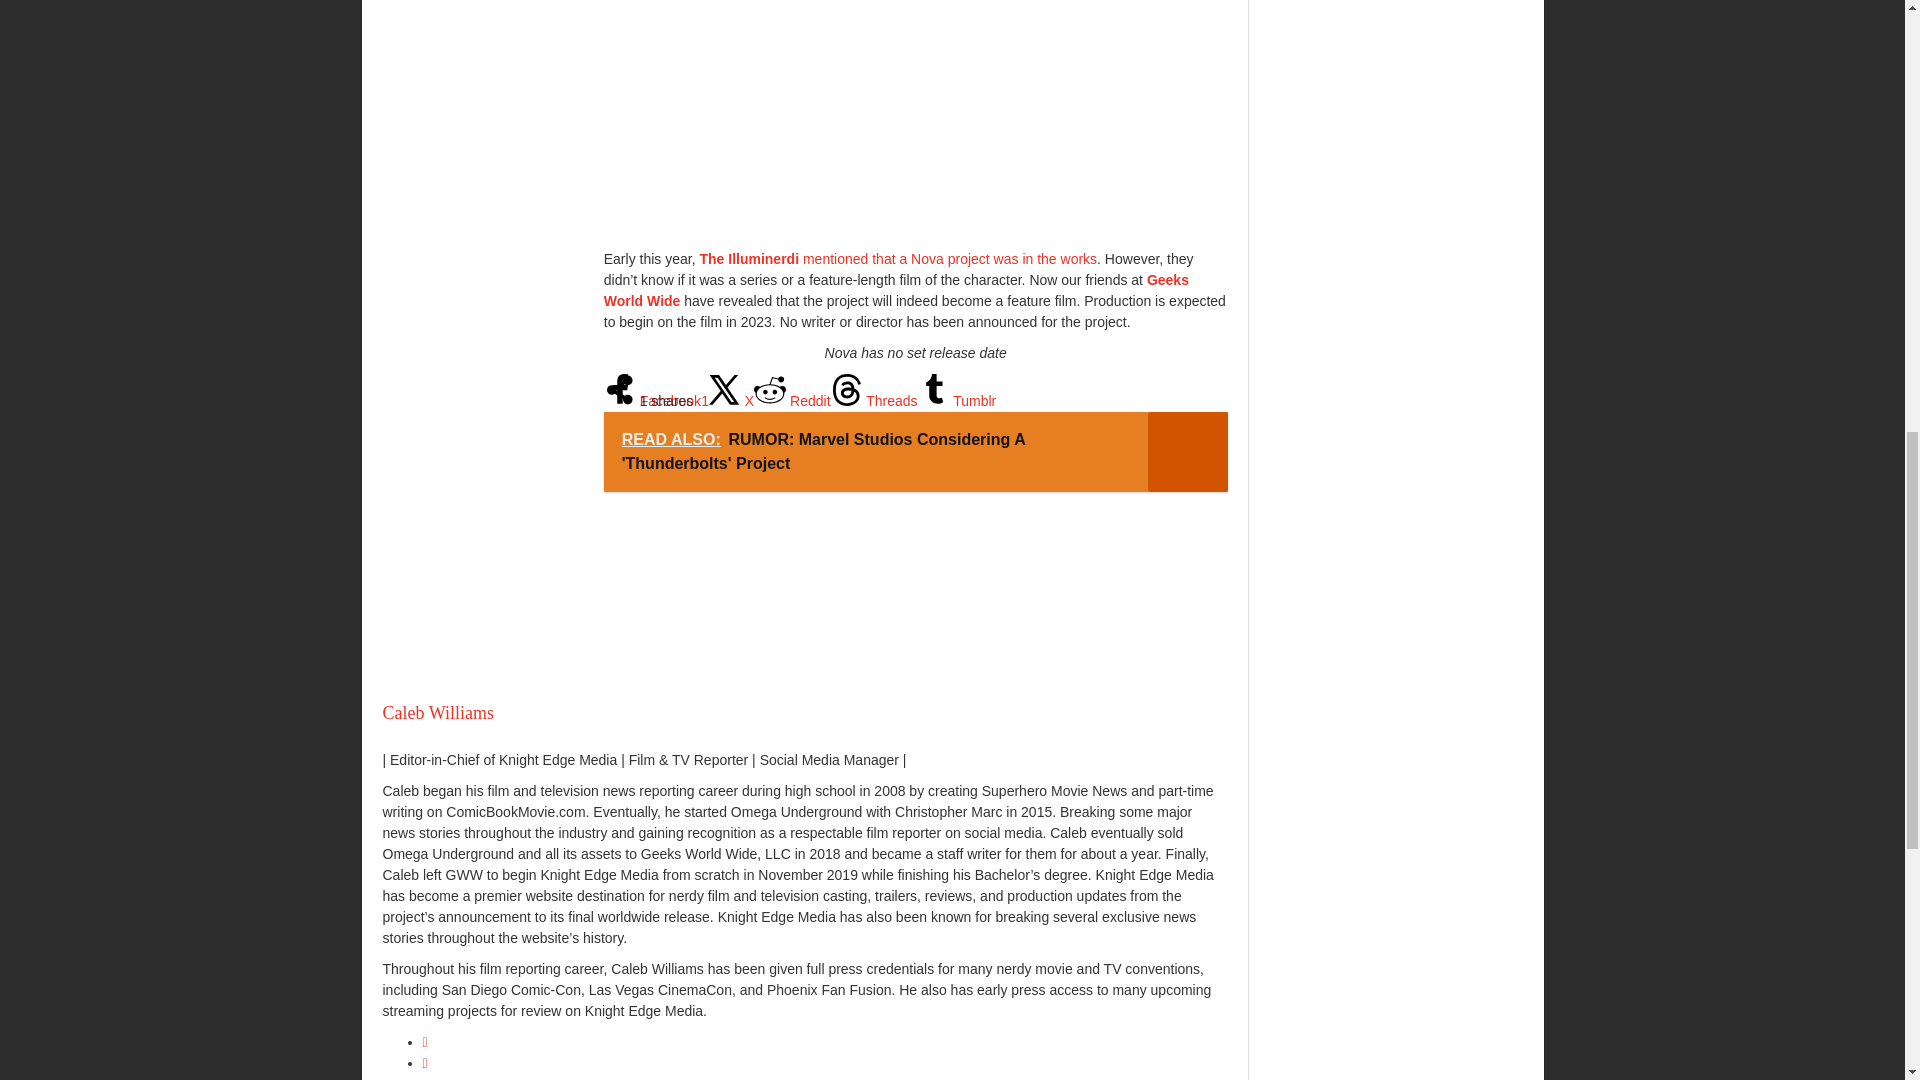 This screenshot has width=1920, height=1080. Describe the element at coordinates (656, 401) in the screenshot. I see `Share on Facebook` at that location.